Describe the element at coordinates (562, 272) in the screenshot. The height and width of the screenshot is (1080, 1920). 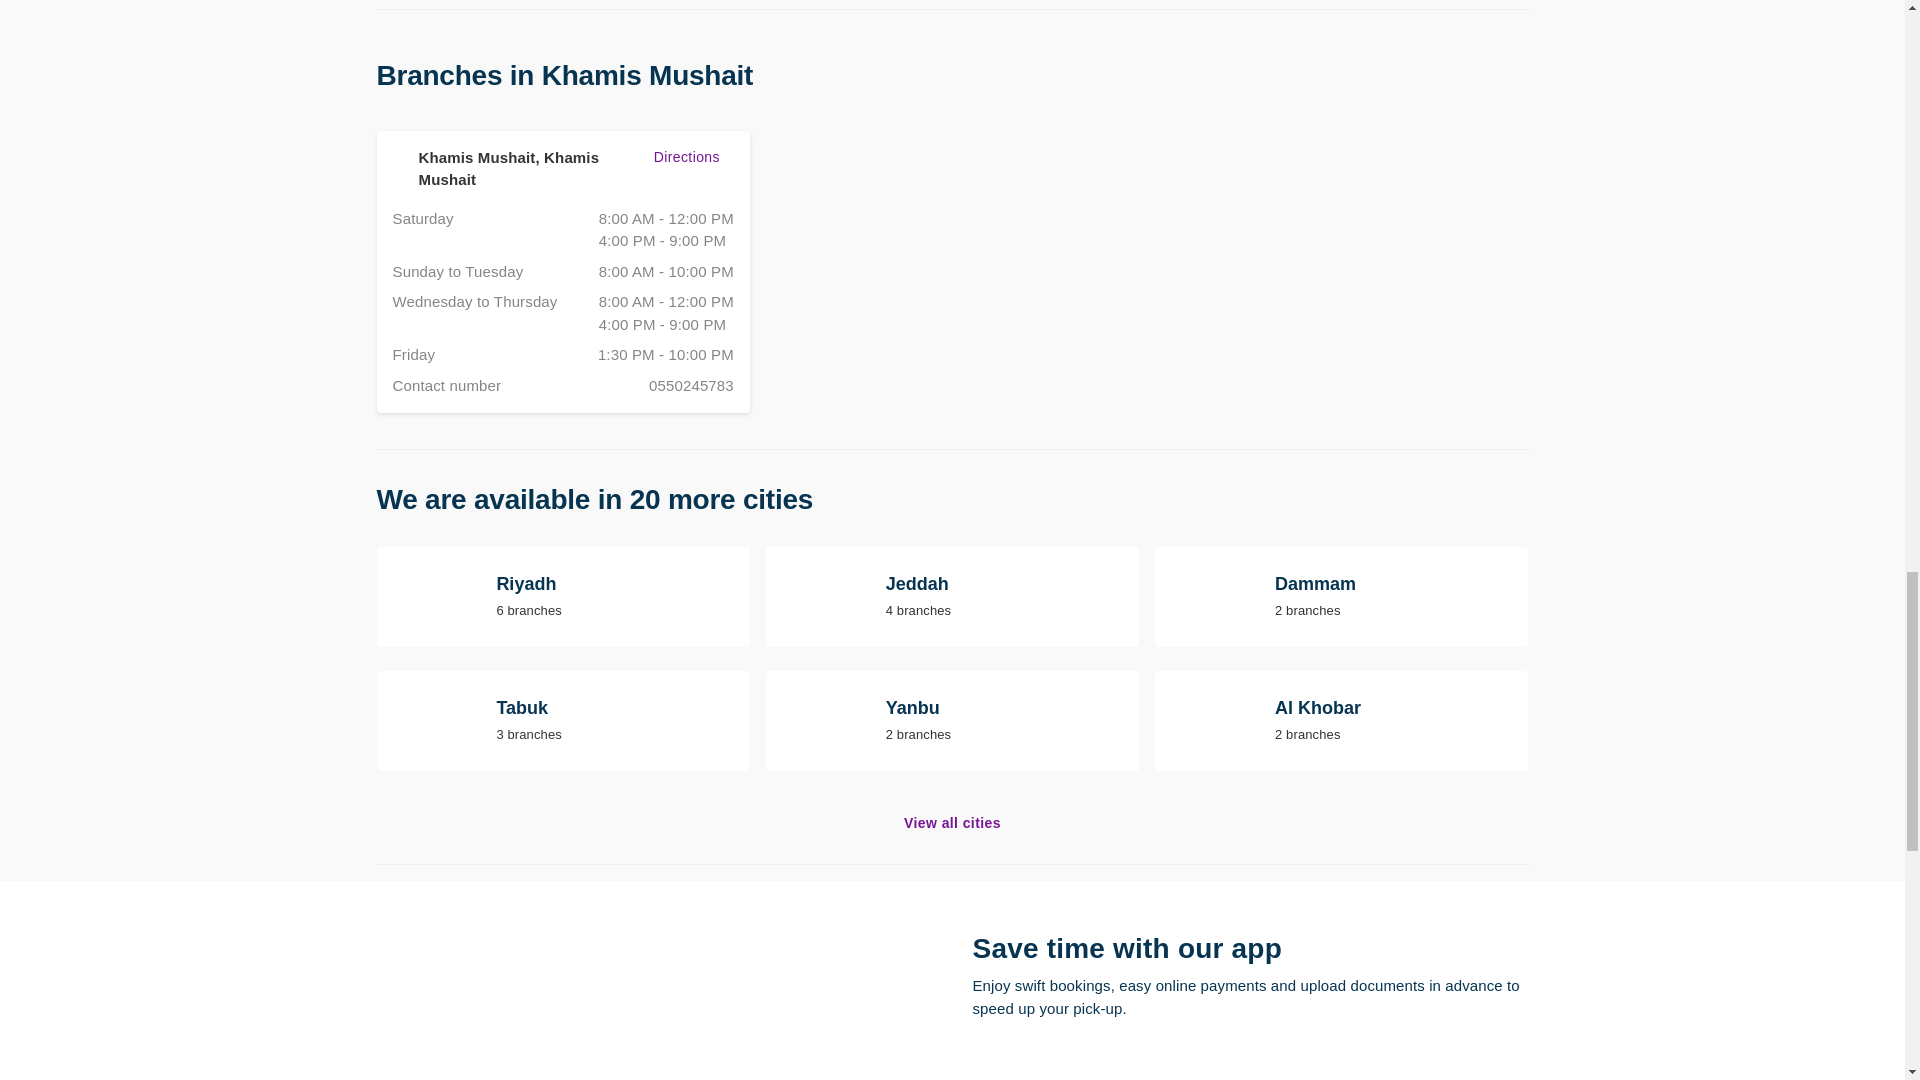
I see `View all cities` at that location.